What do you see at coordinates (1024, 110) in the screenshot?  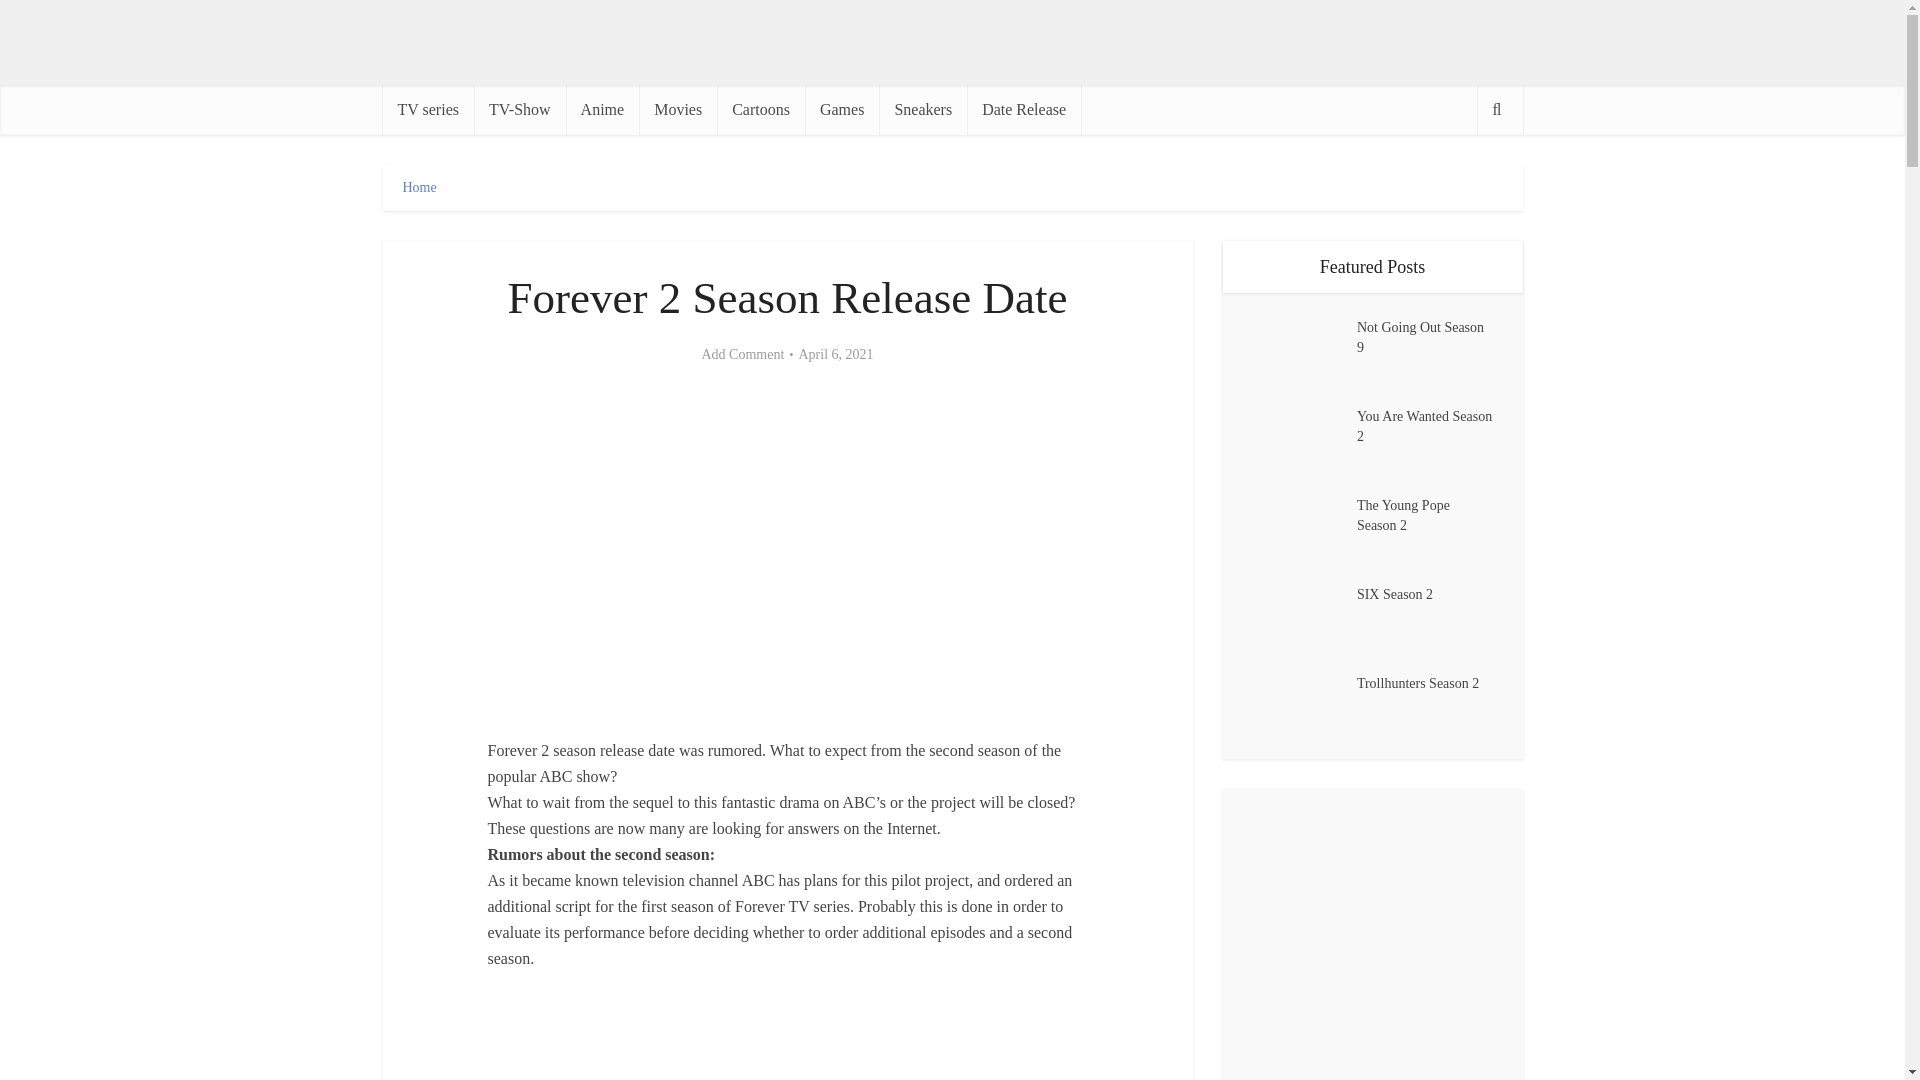 I see `Date Release` at bounding box center [1024, 110].